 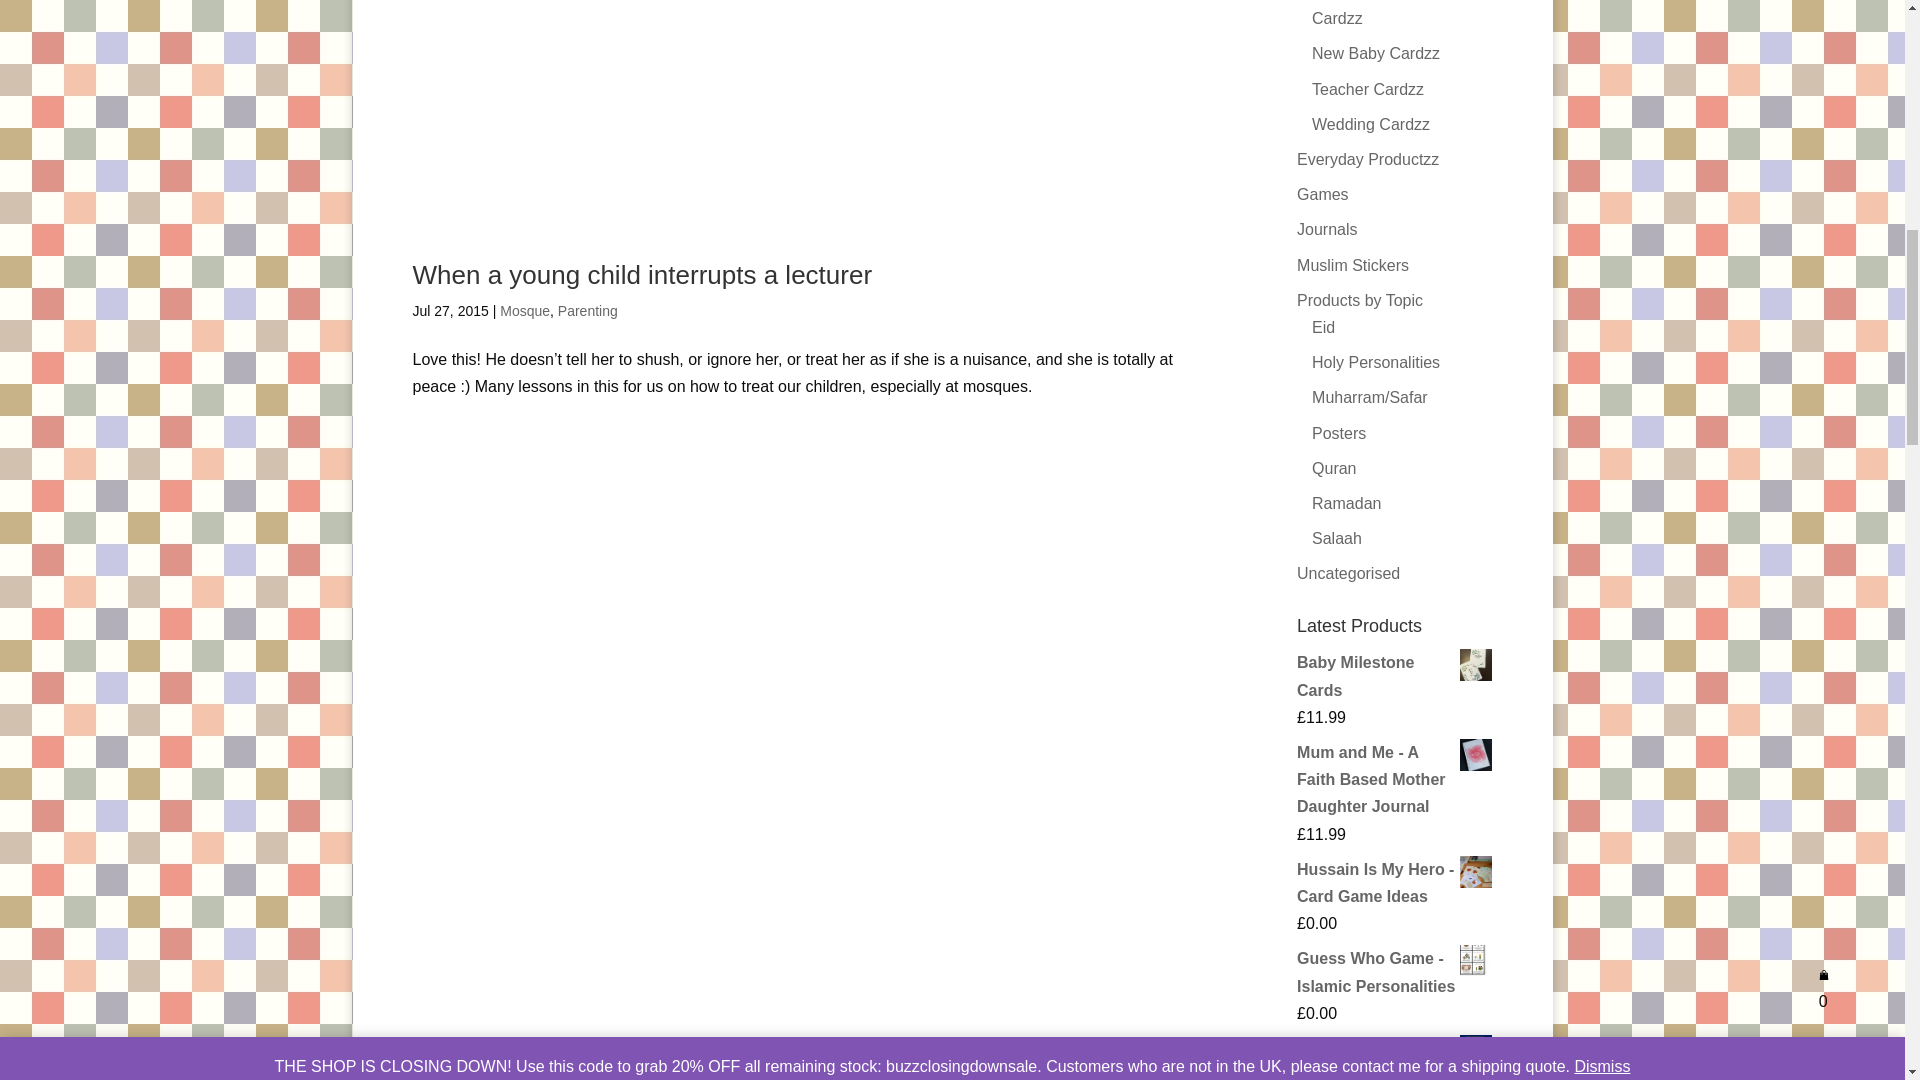 I want to click on When a young child interrupts a lecturer, so click(x=642, y=275).